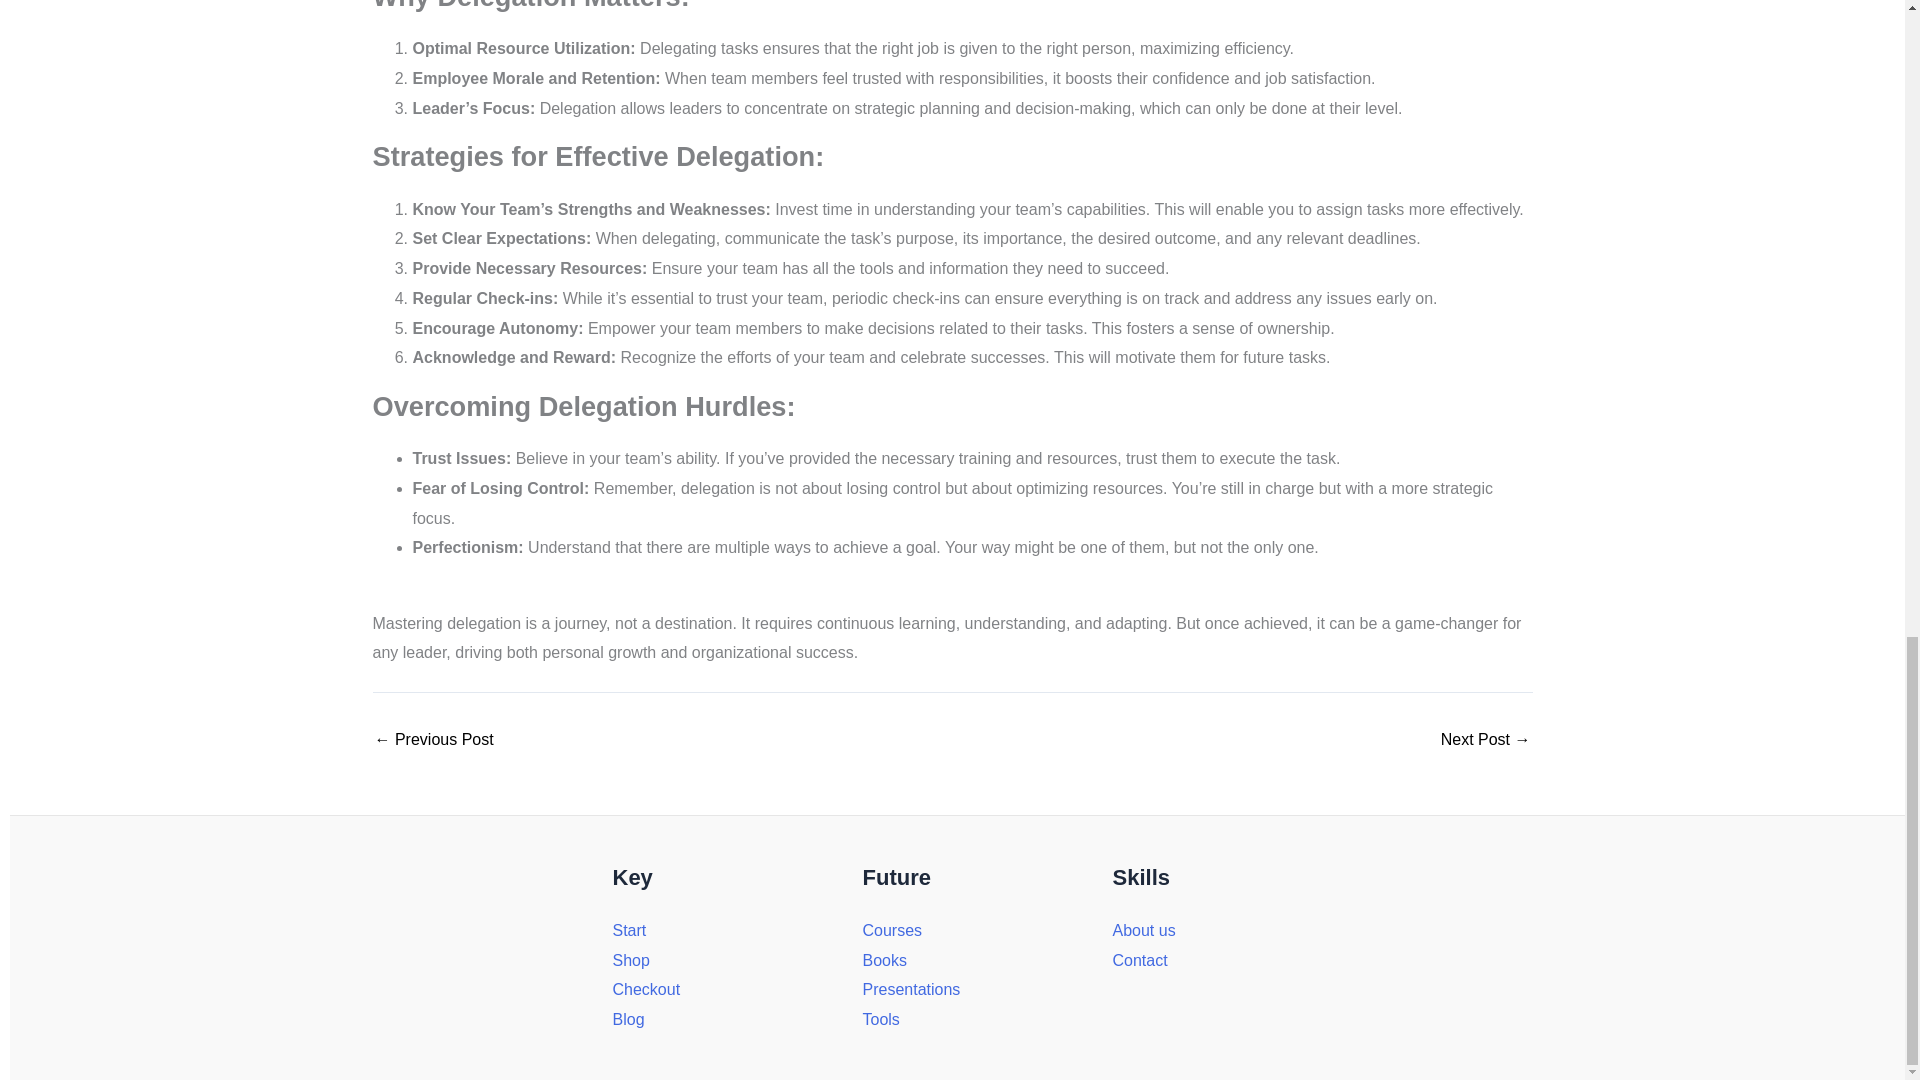 The image size is (1920, 1080). Describe the element at coordinates (434, 740) in the screenshot. I see `What is Empowered Leadership?` at that location.